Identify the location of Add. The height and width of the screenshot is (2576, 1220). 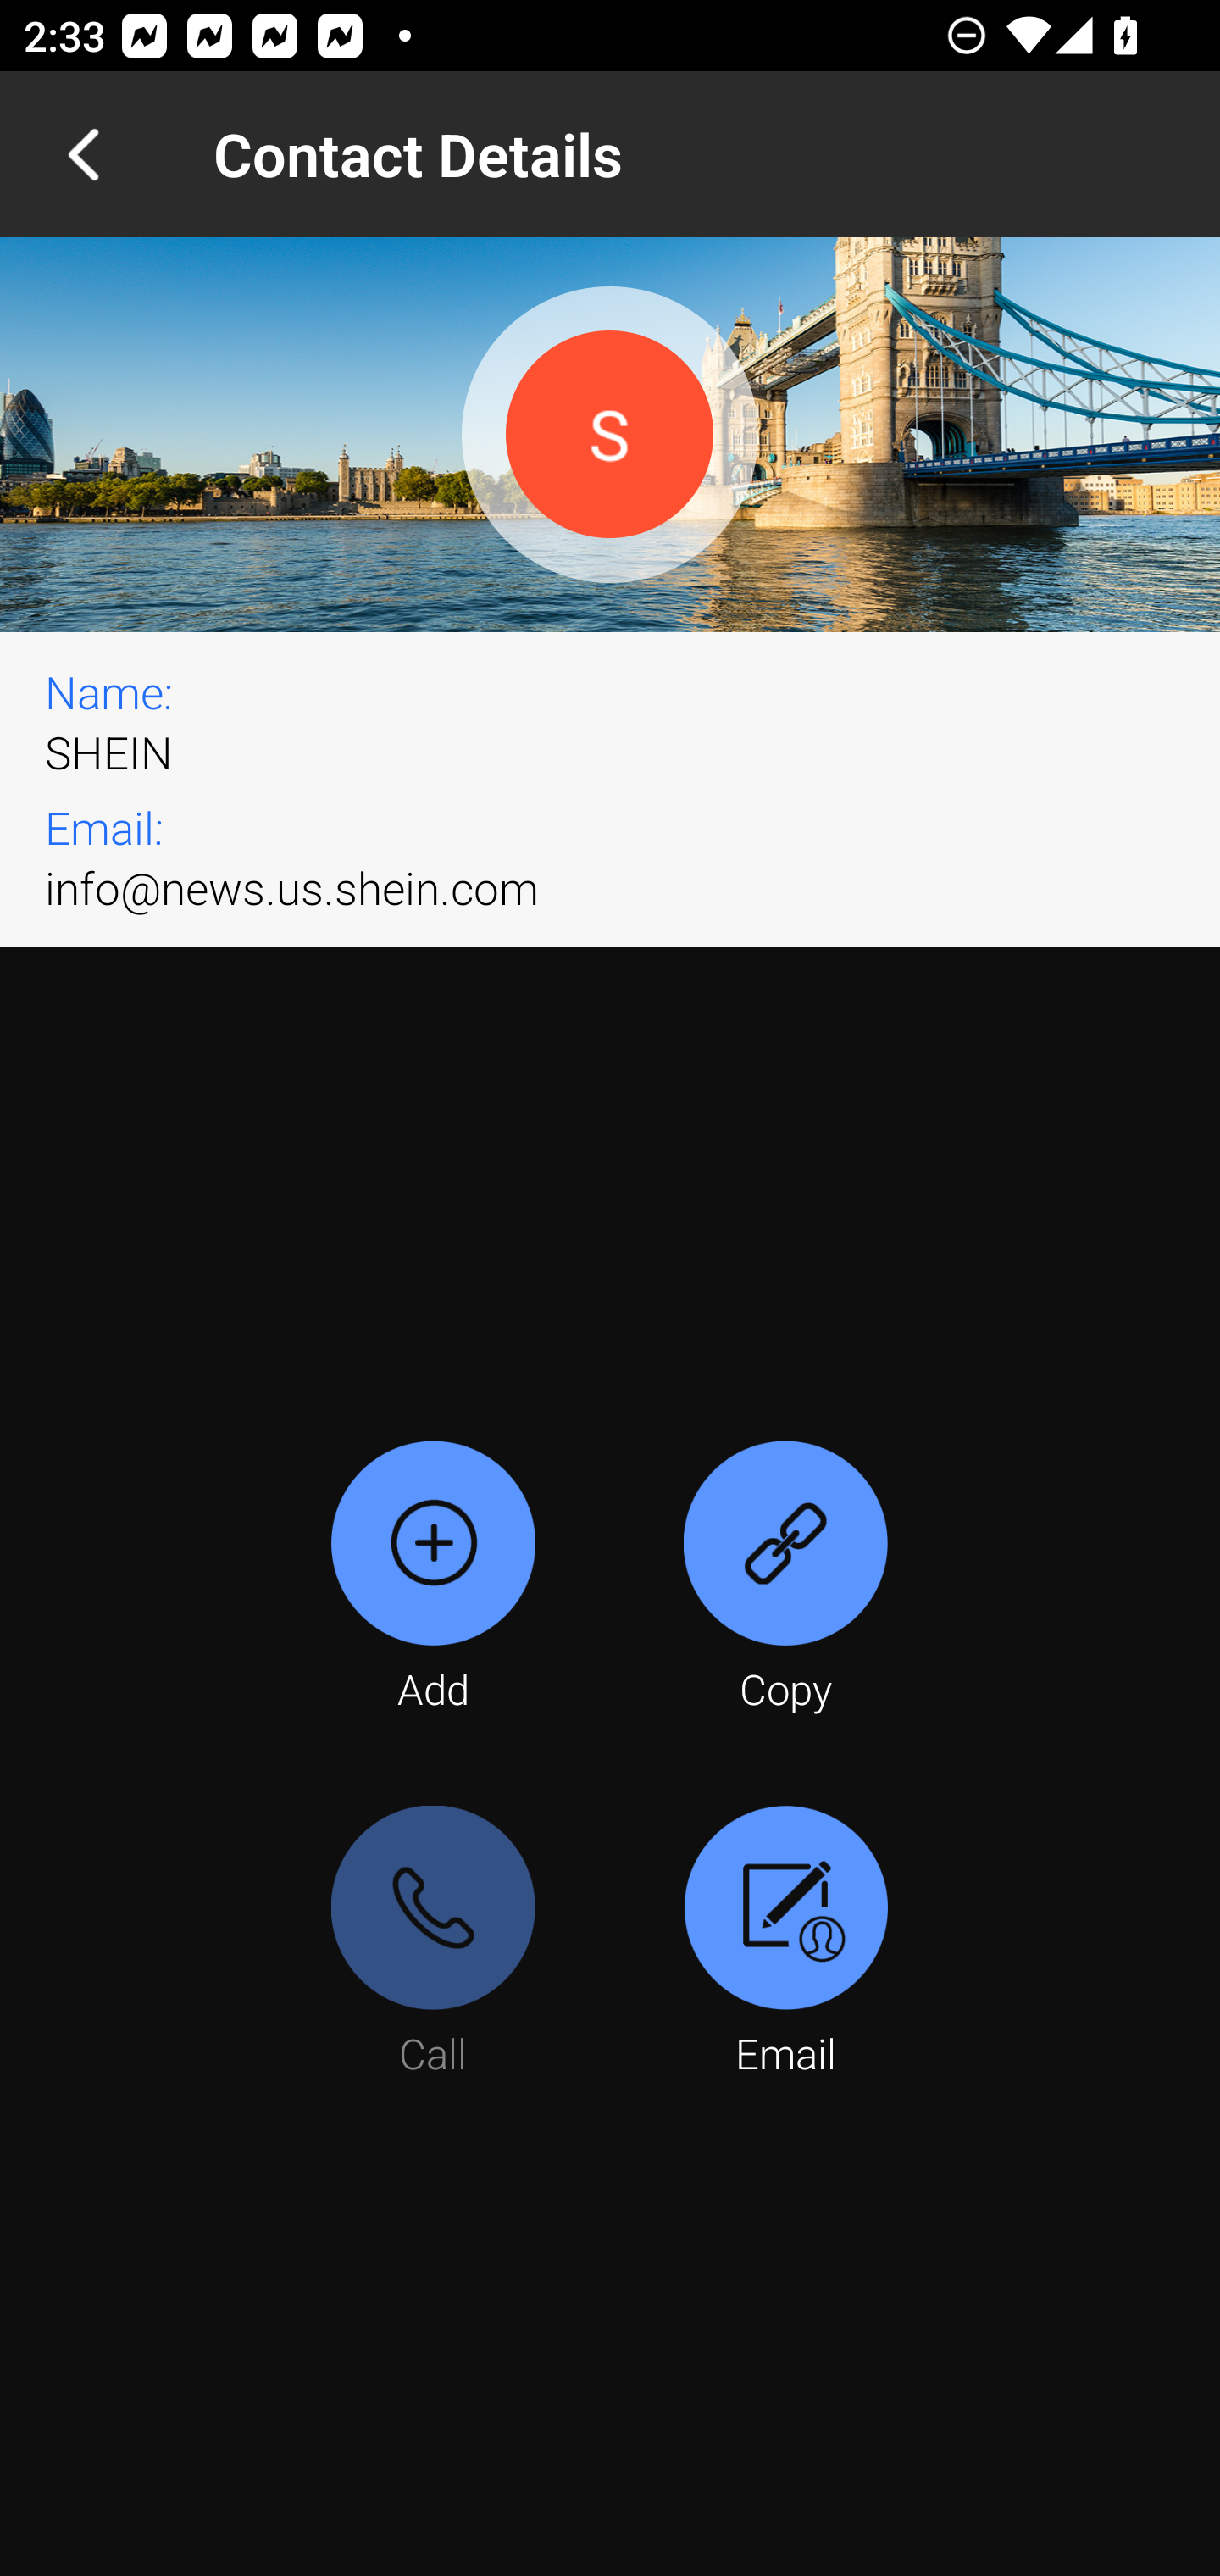
(434, 1579).